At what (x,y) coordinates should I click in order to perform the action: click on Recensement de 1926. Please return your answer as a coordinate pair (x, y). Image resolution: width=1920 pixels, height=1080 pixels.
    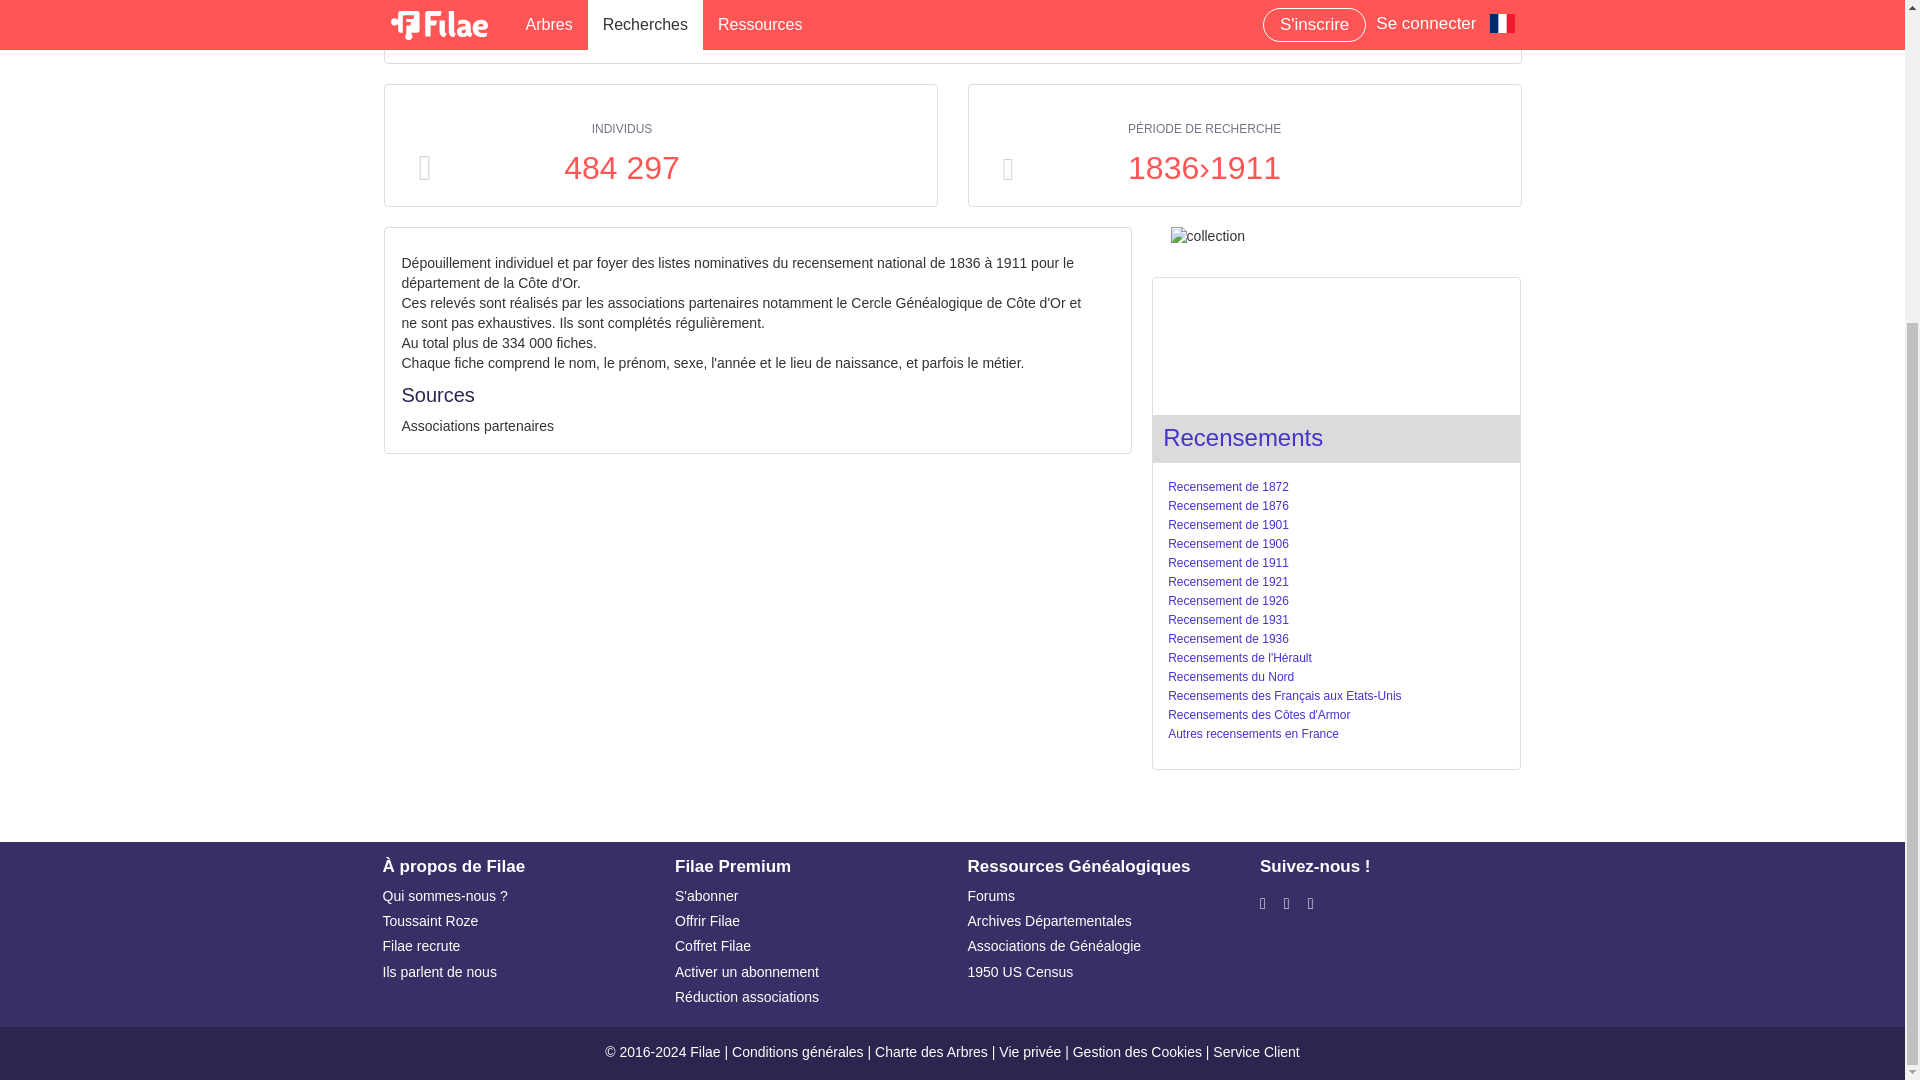
    Looking at the image, I should click on (1228, 601).